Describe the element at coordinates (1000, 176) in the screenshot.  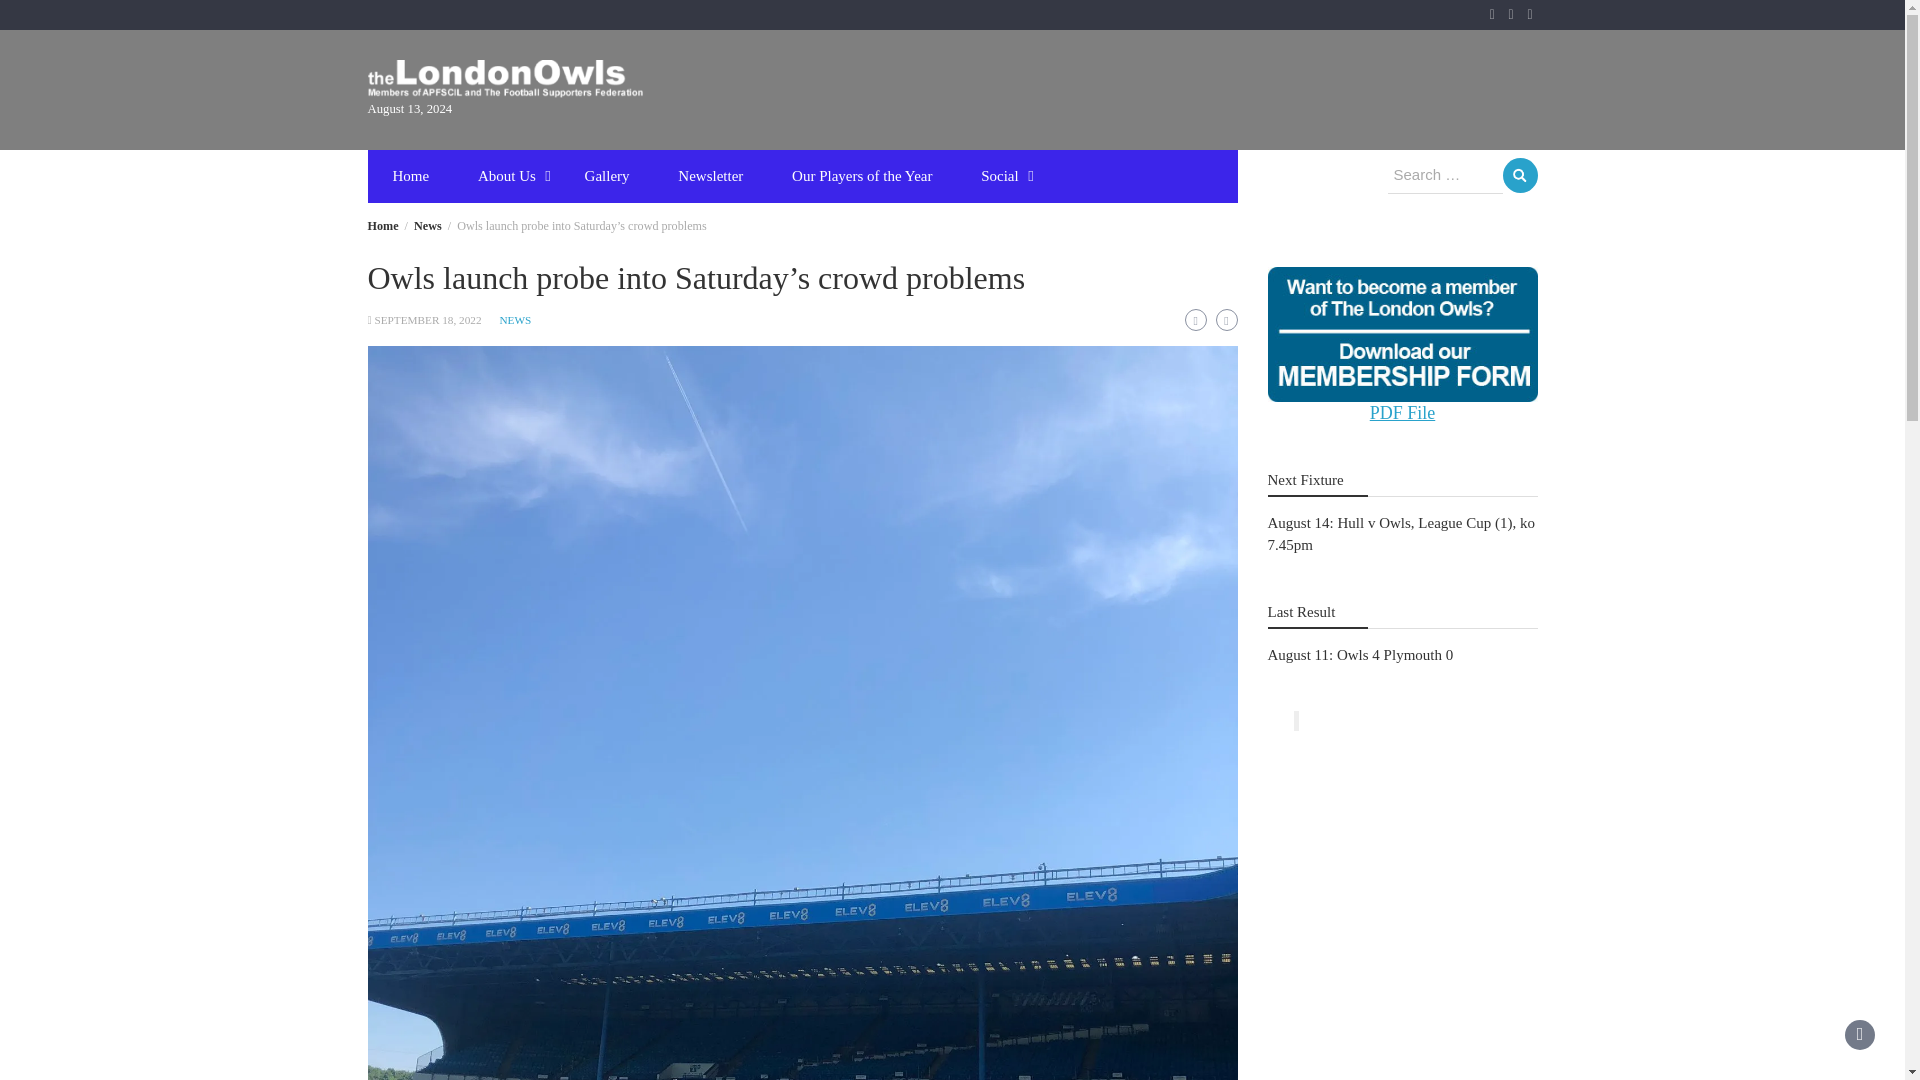
I see `Social` at that location.